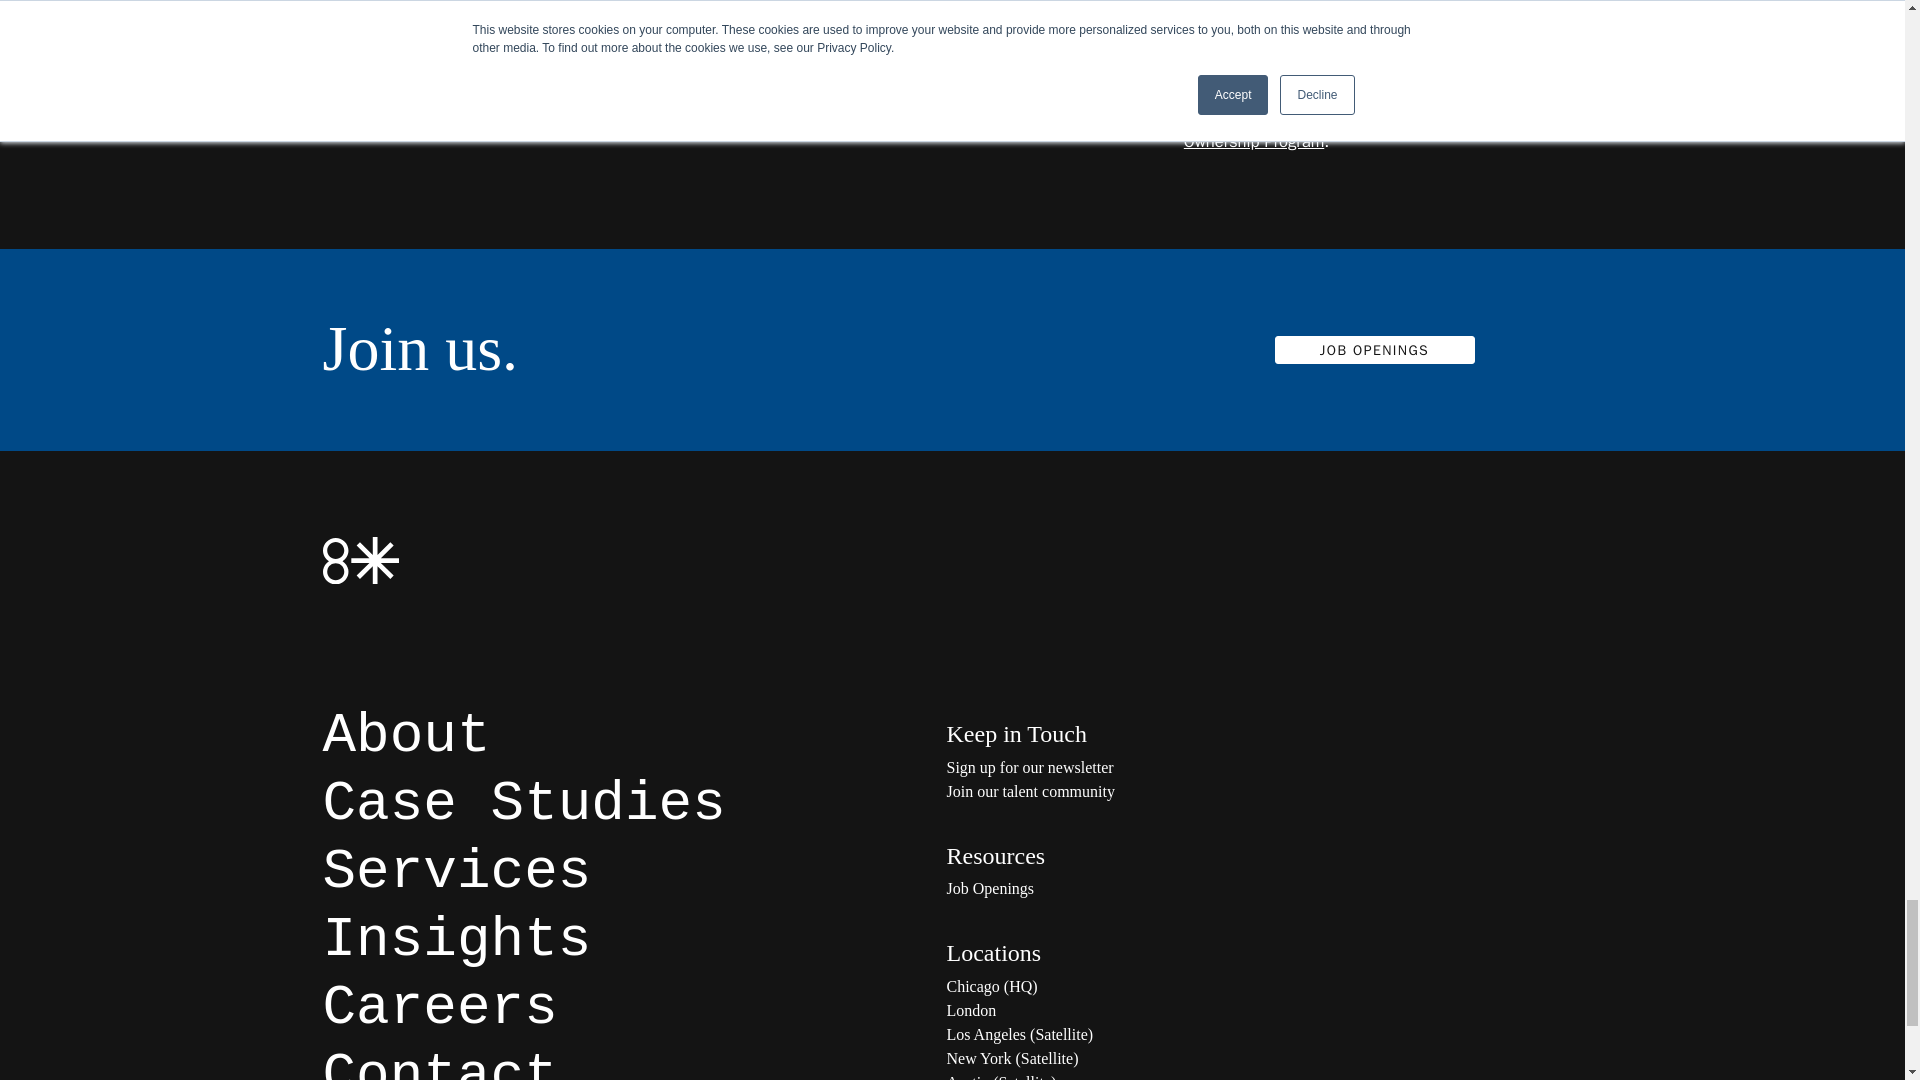 This screenshot has width=1920, height=1080. Describe the element at coordinates (456, 872) in the screenshot. I see `Services` at that location.